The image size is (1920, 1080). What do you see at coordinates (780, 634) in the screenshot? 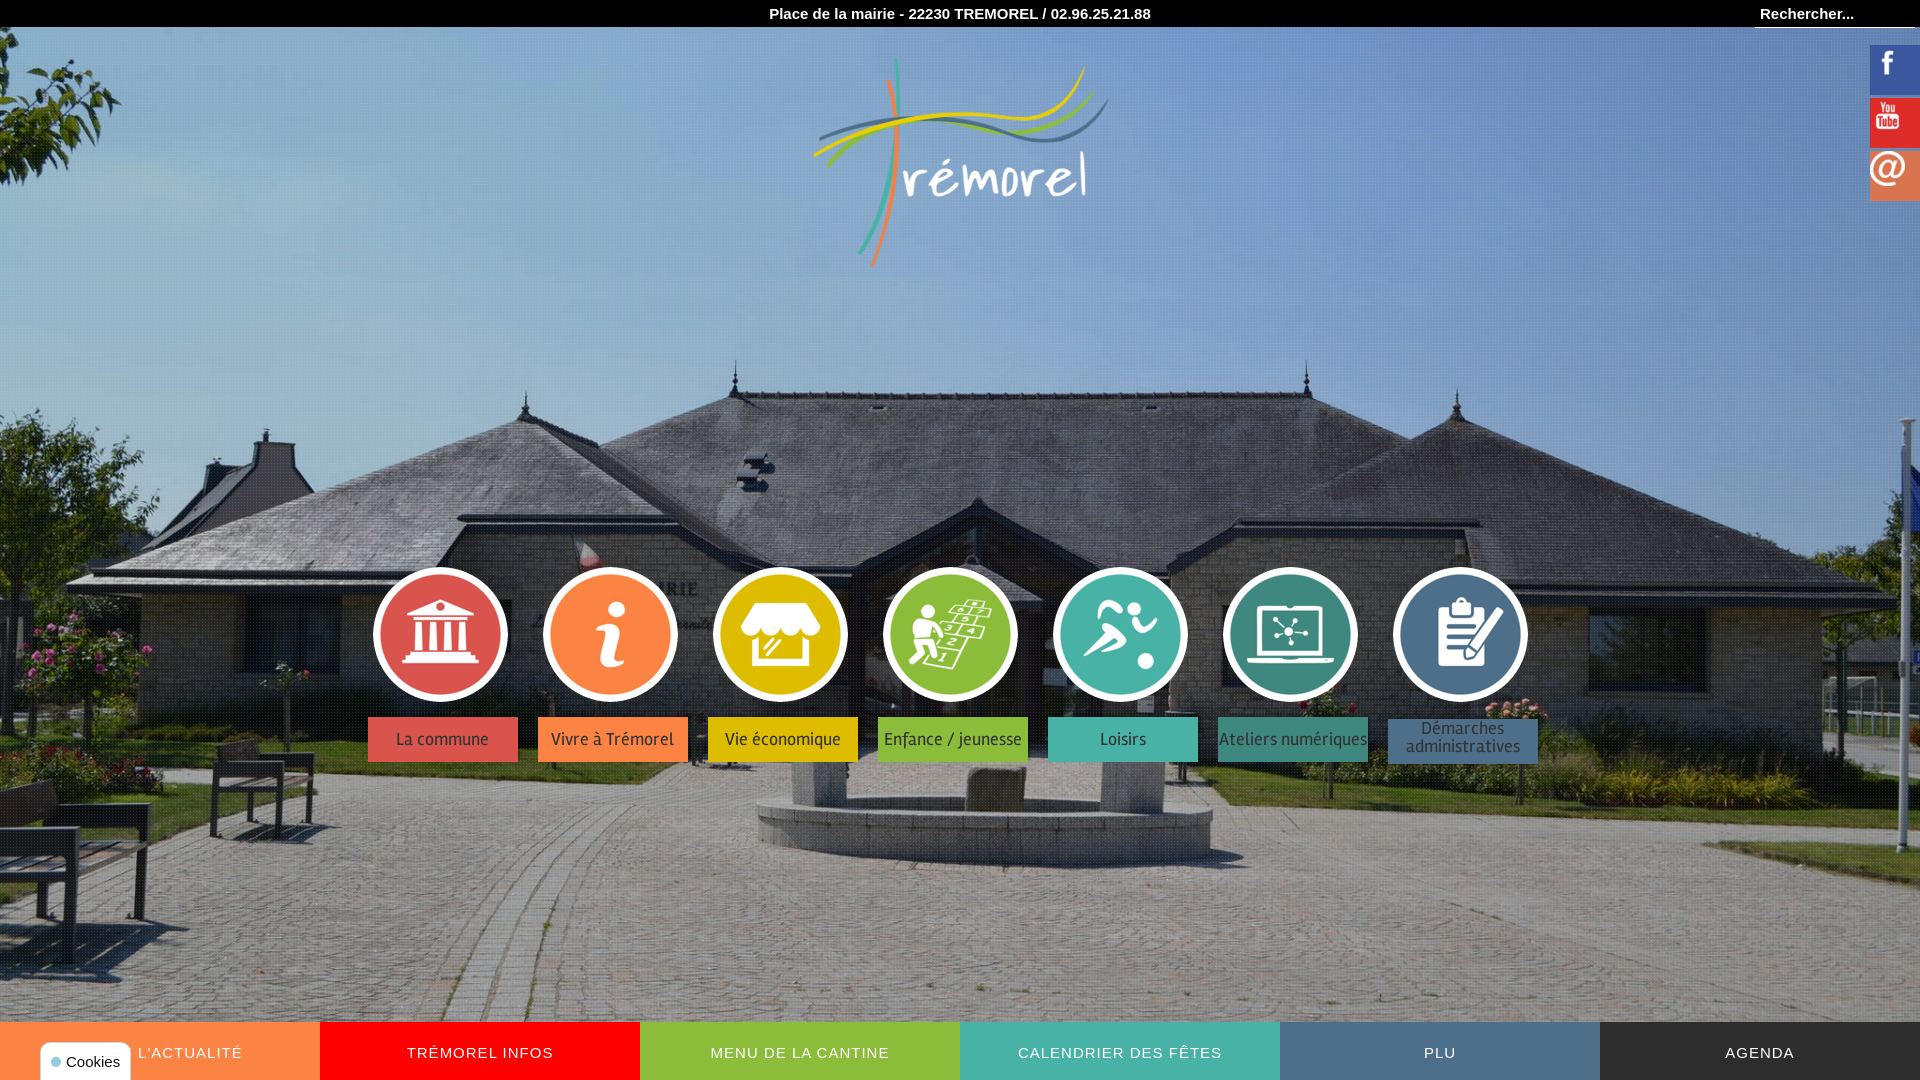
I see `image` at bounding box center [780, 634].